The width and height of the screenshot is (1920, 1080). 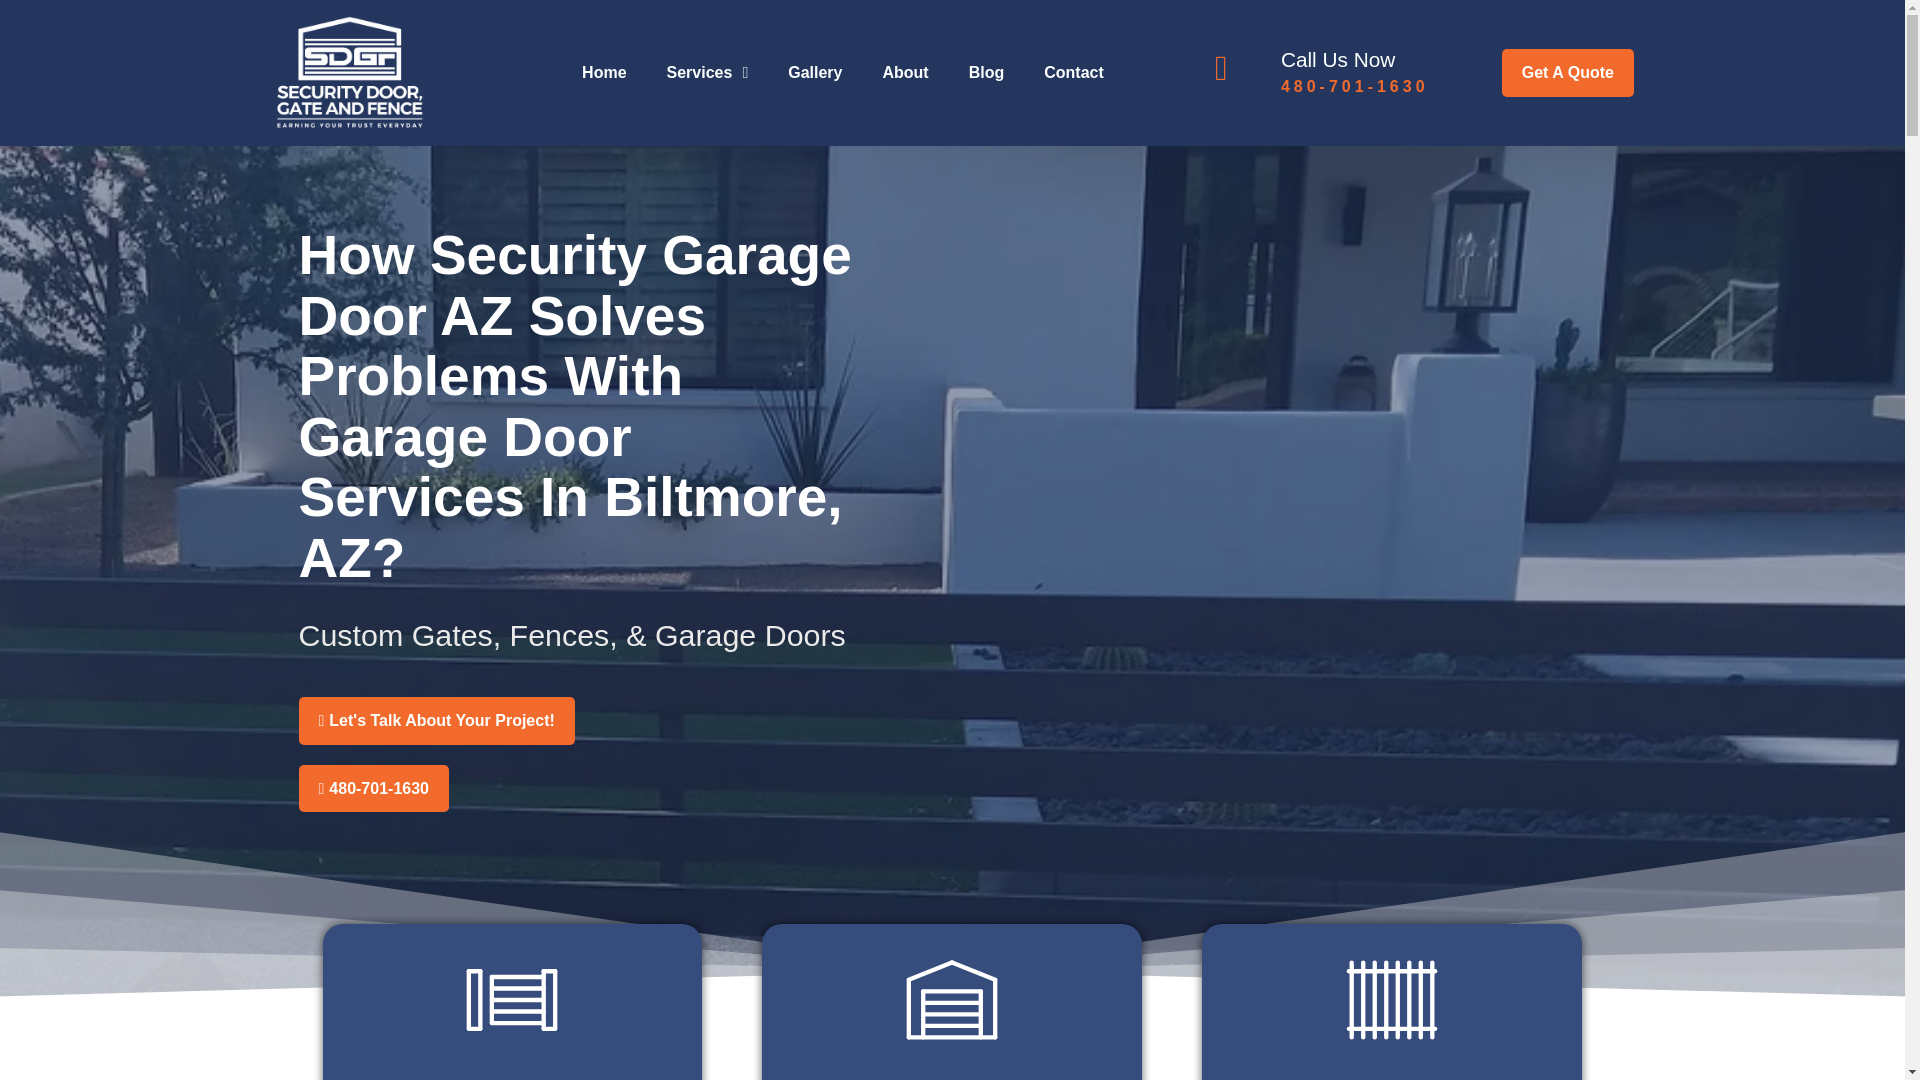 What do you see at coordinates (1073, 72) in the screenshot?
I see `Contact` at bounding box center [1073, 72].